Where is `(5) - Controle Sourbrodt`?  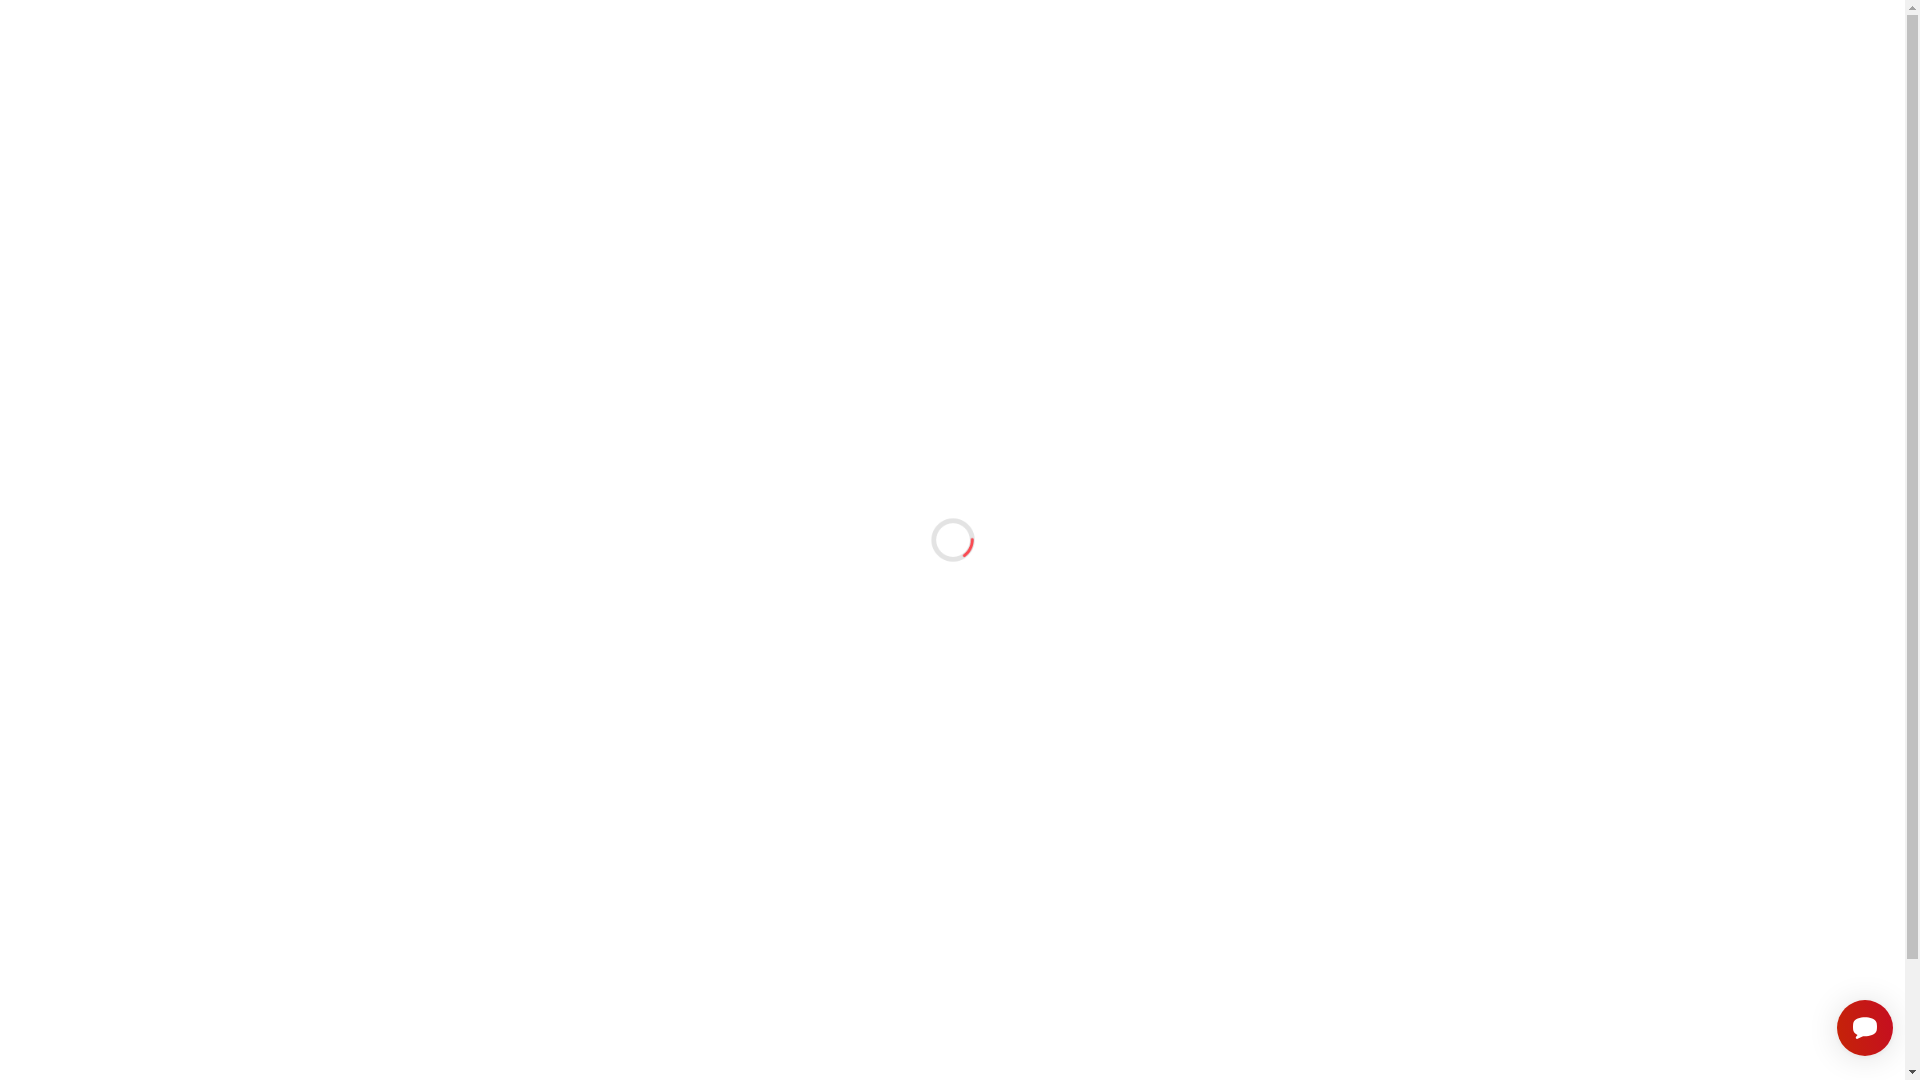 (5) - Controle Sourbrodt is located at coordinates (1254, 431).